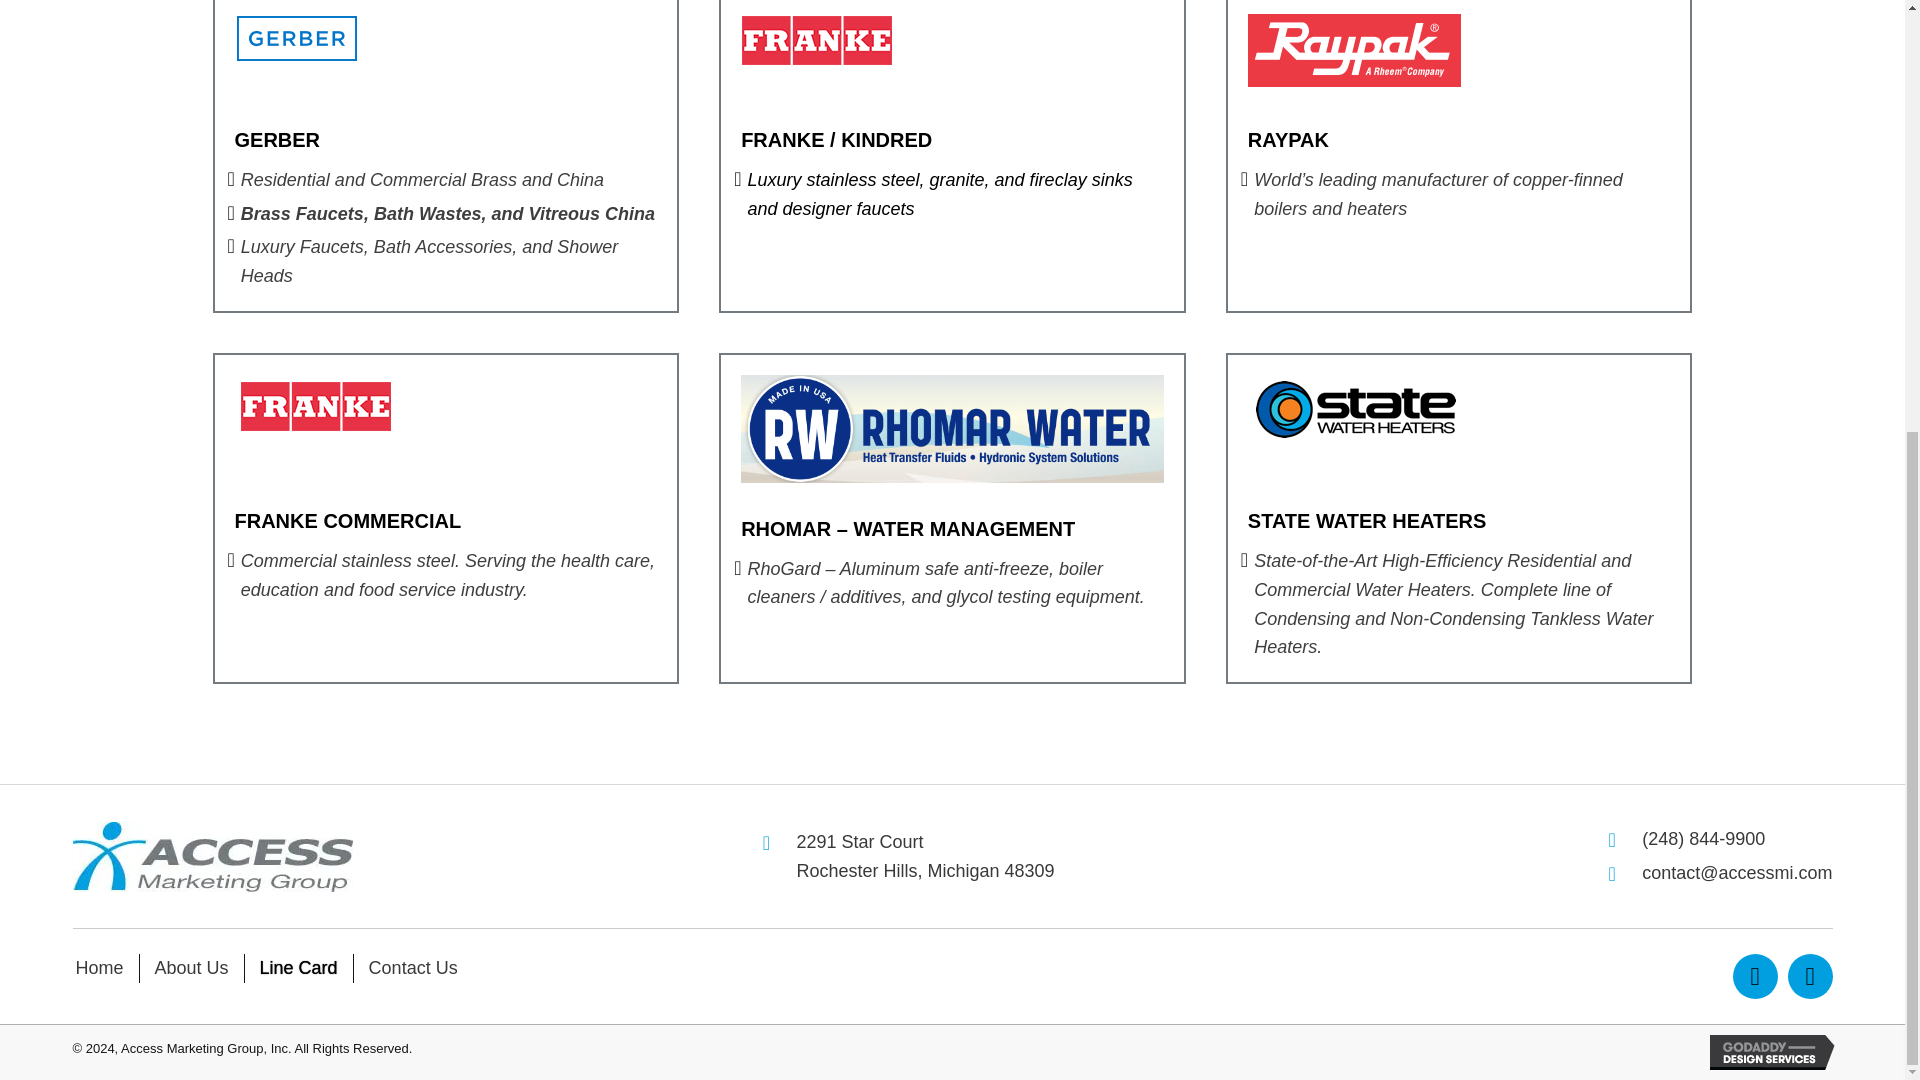 The width and height of the screenshot is (1920, 1080). Describe the element at coordinates (192, 968) in the screenshot. I see `Access Marketing Group, Inc` at that location.